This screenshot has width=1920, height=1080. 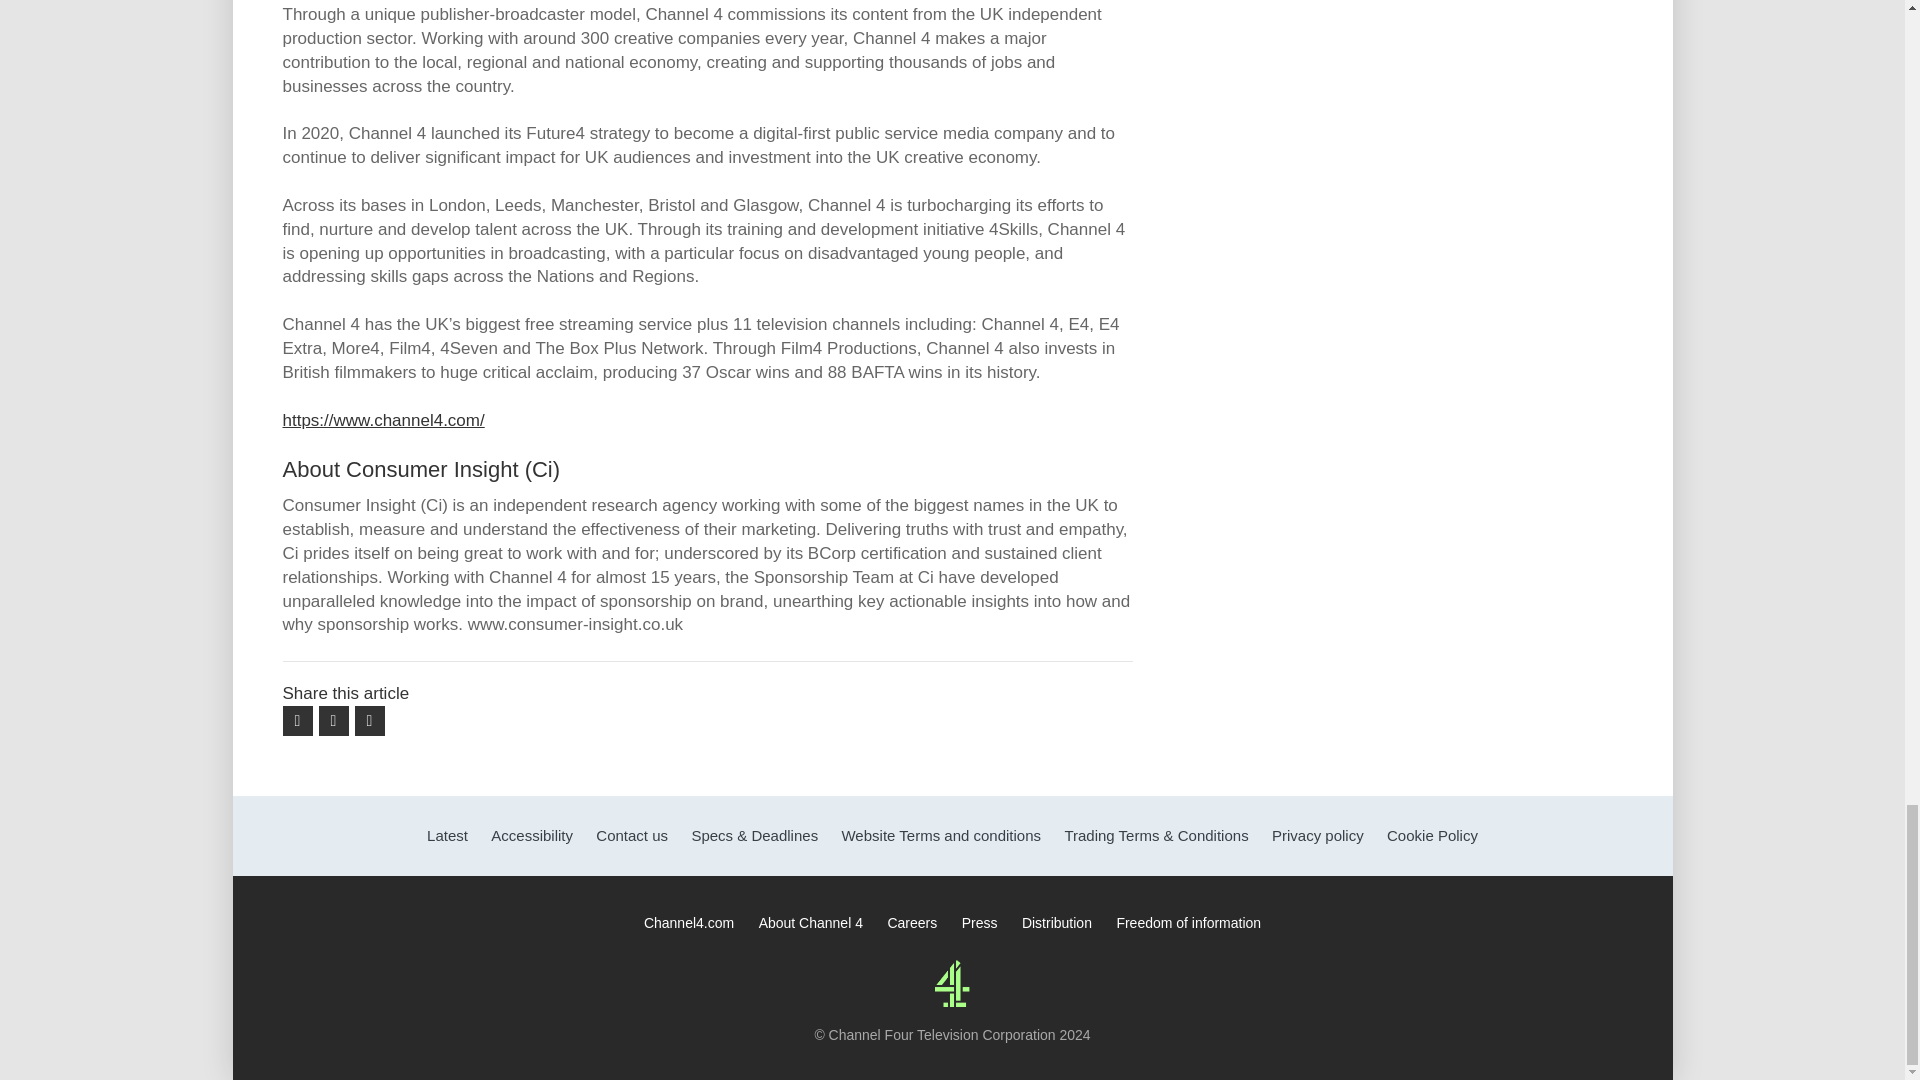 I want to click on Distribution, so click(x=1056, y=922).